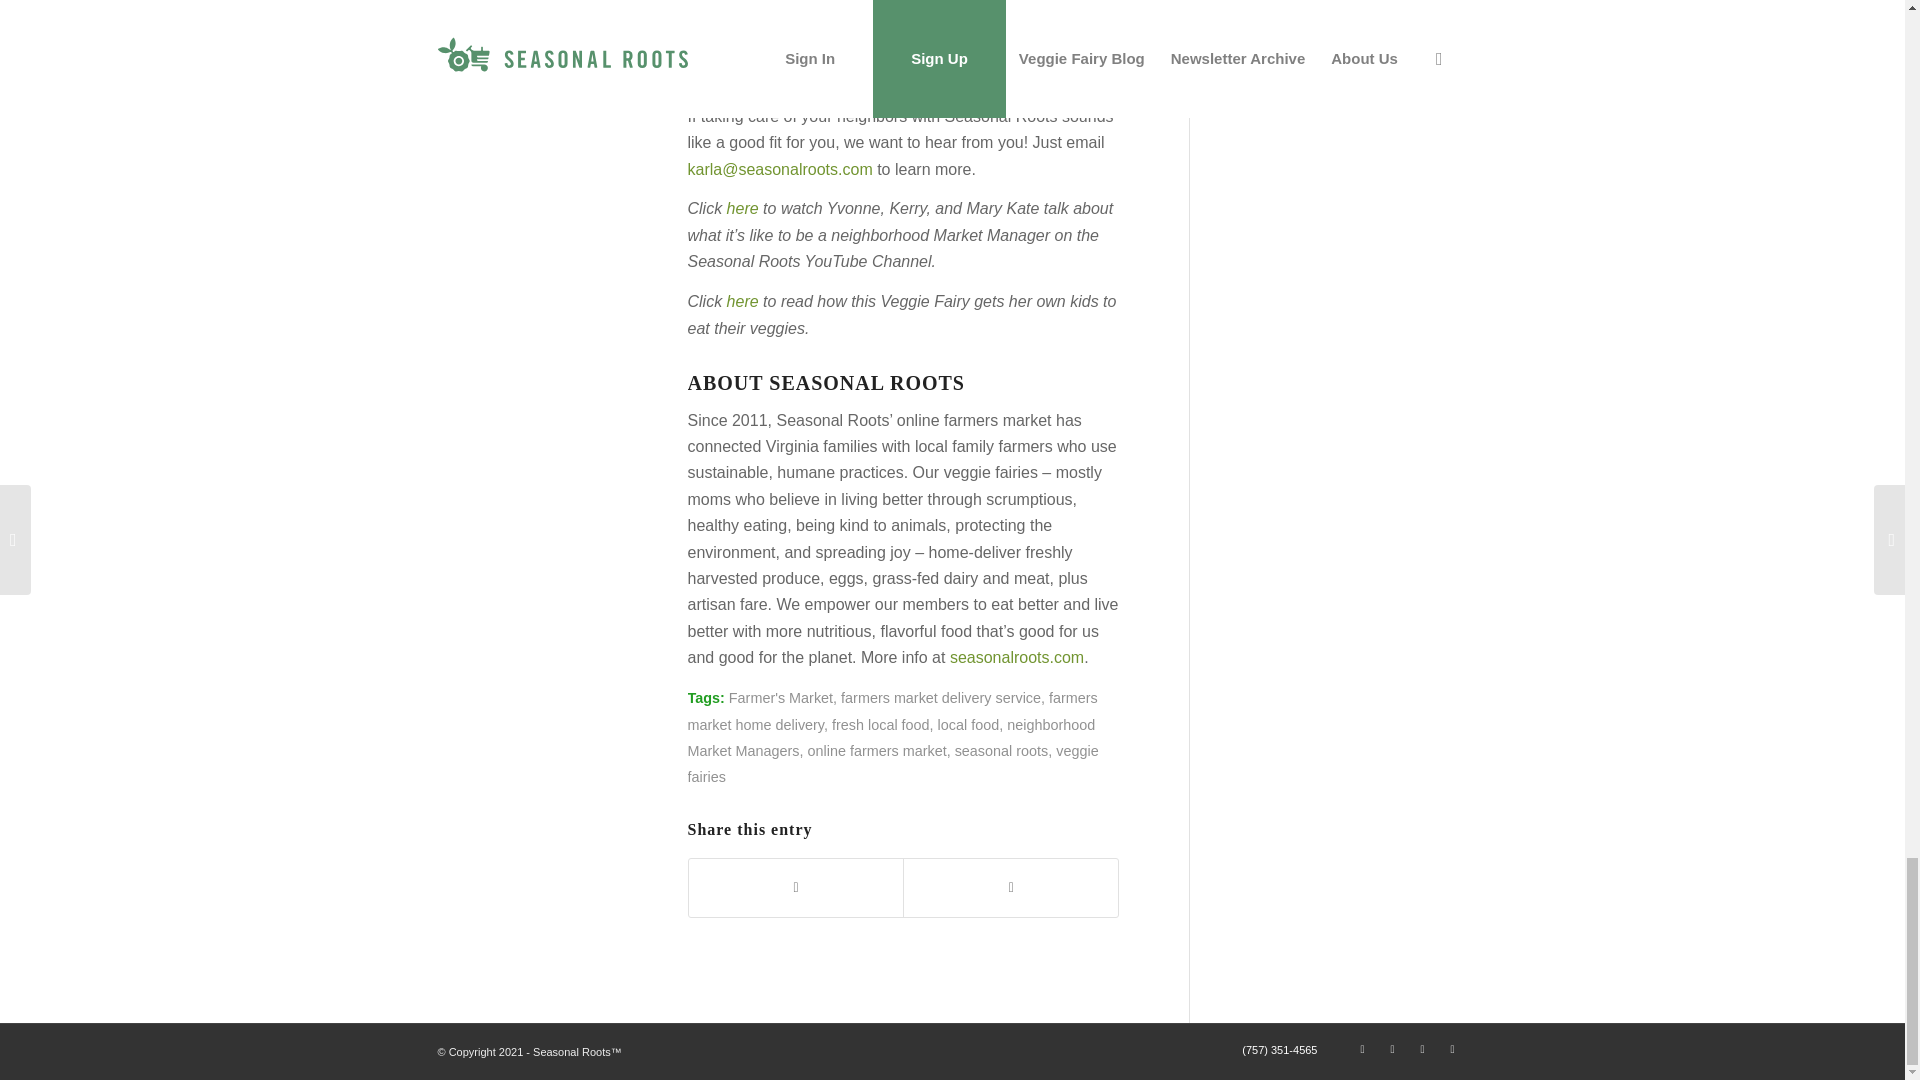 The image size is (1920, 1080). I want to click on here, so click(742, 300).